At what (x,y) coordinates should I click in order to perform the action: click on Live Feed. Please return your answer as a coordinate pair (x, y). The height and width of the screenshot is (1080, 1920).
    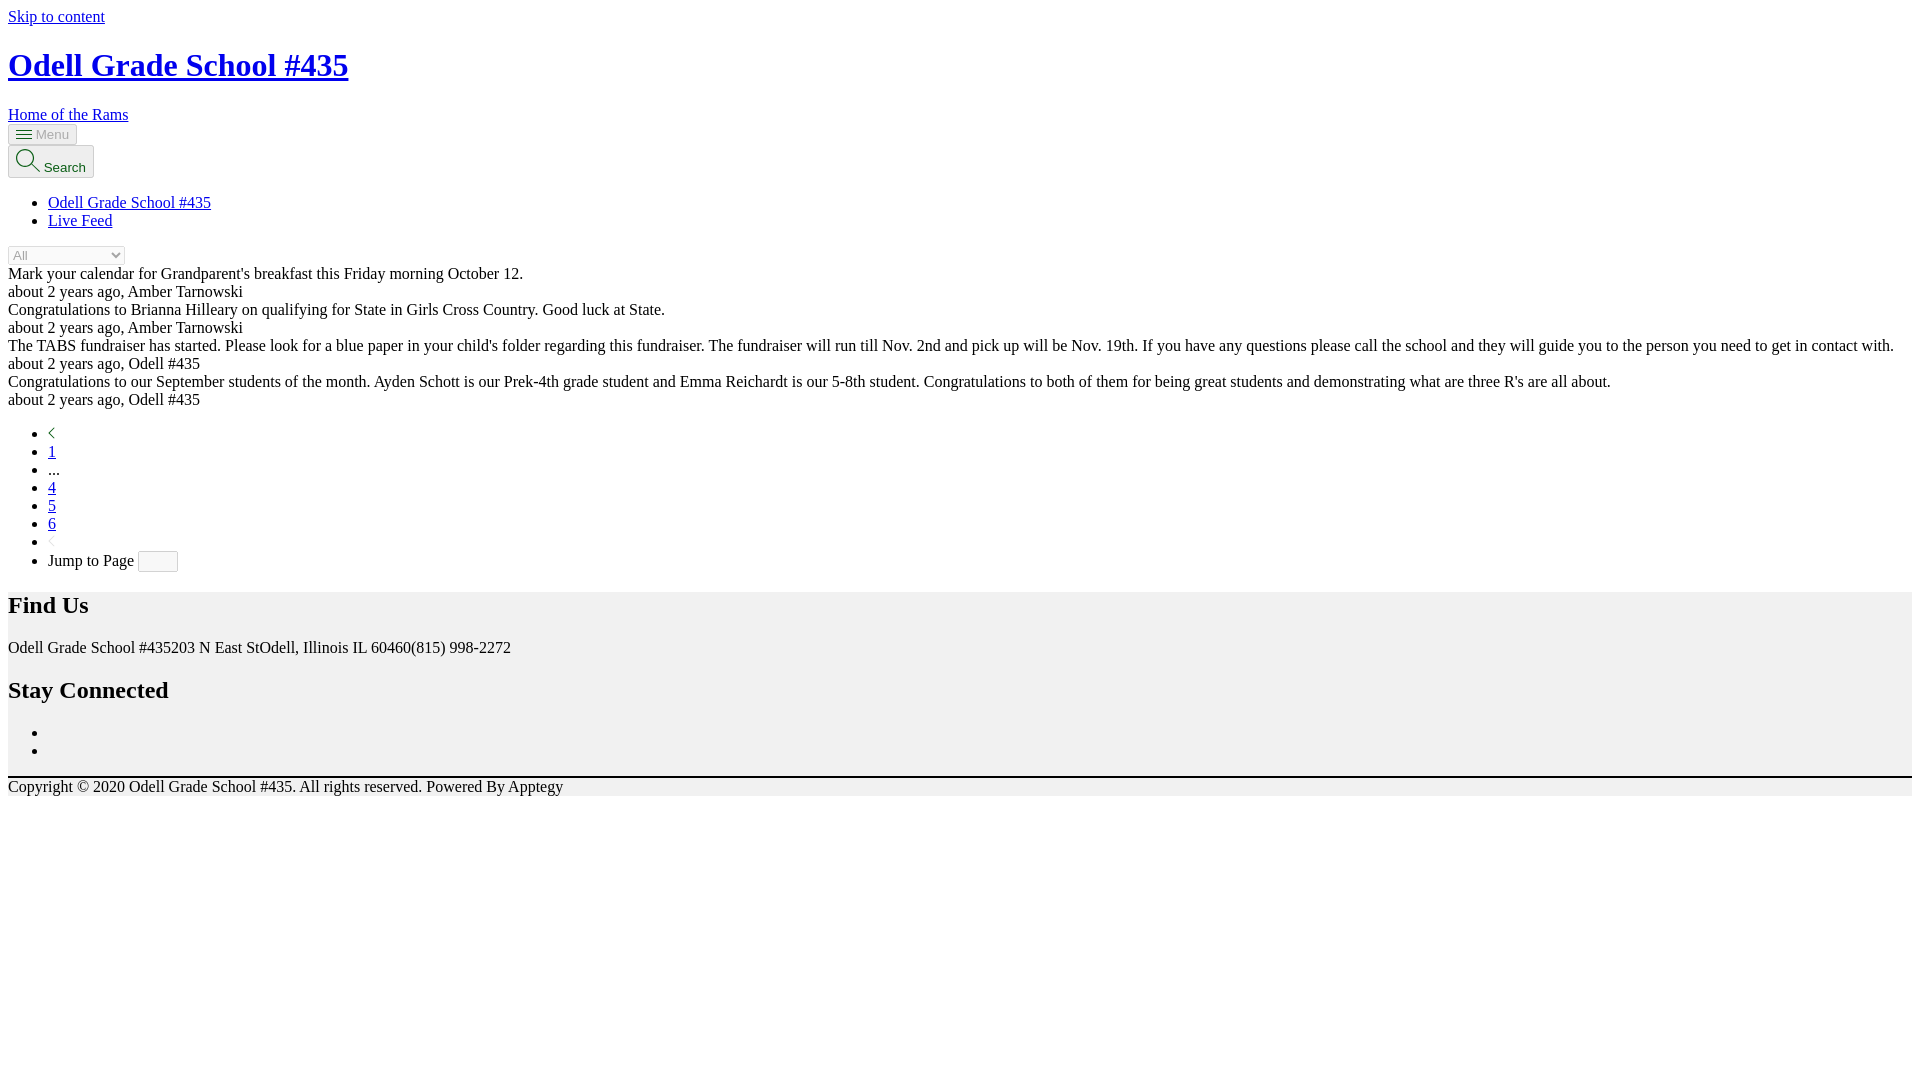
    Looking at the image, I should click on (80, 220).